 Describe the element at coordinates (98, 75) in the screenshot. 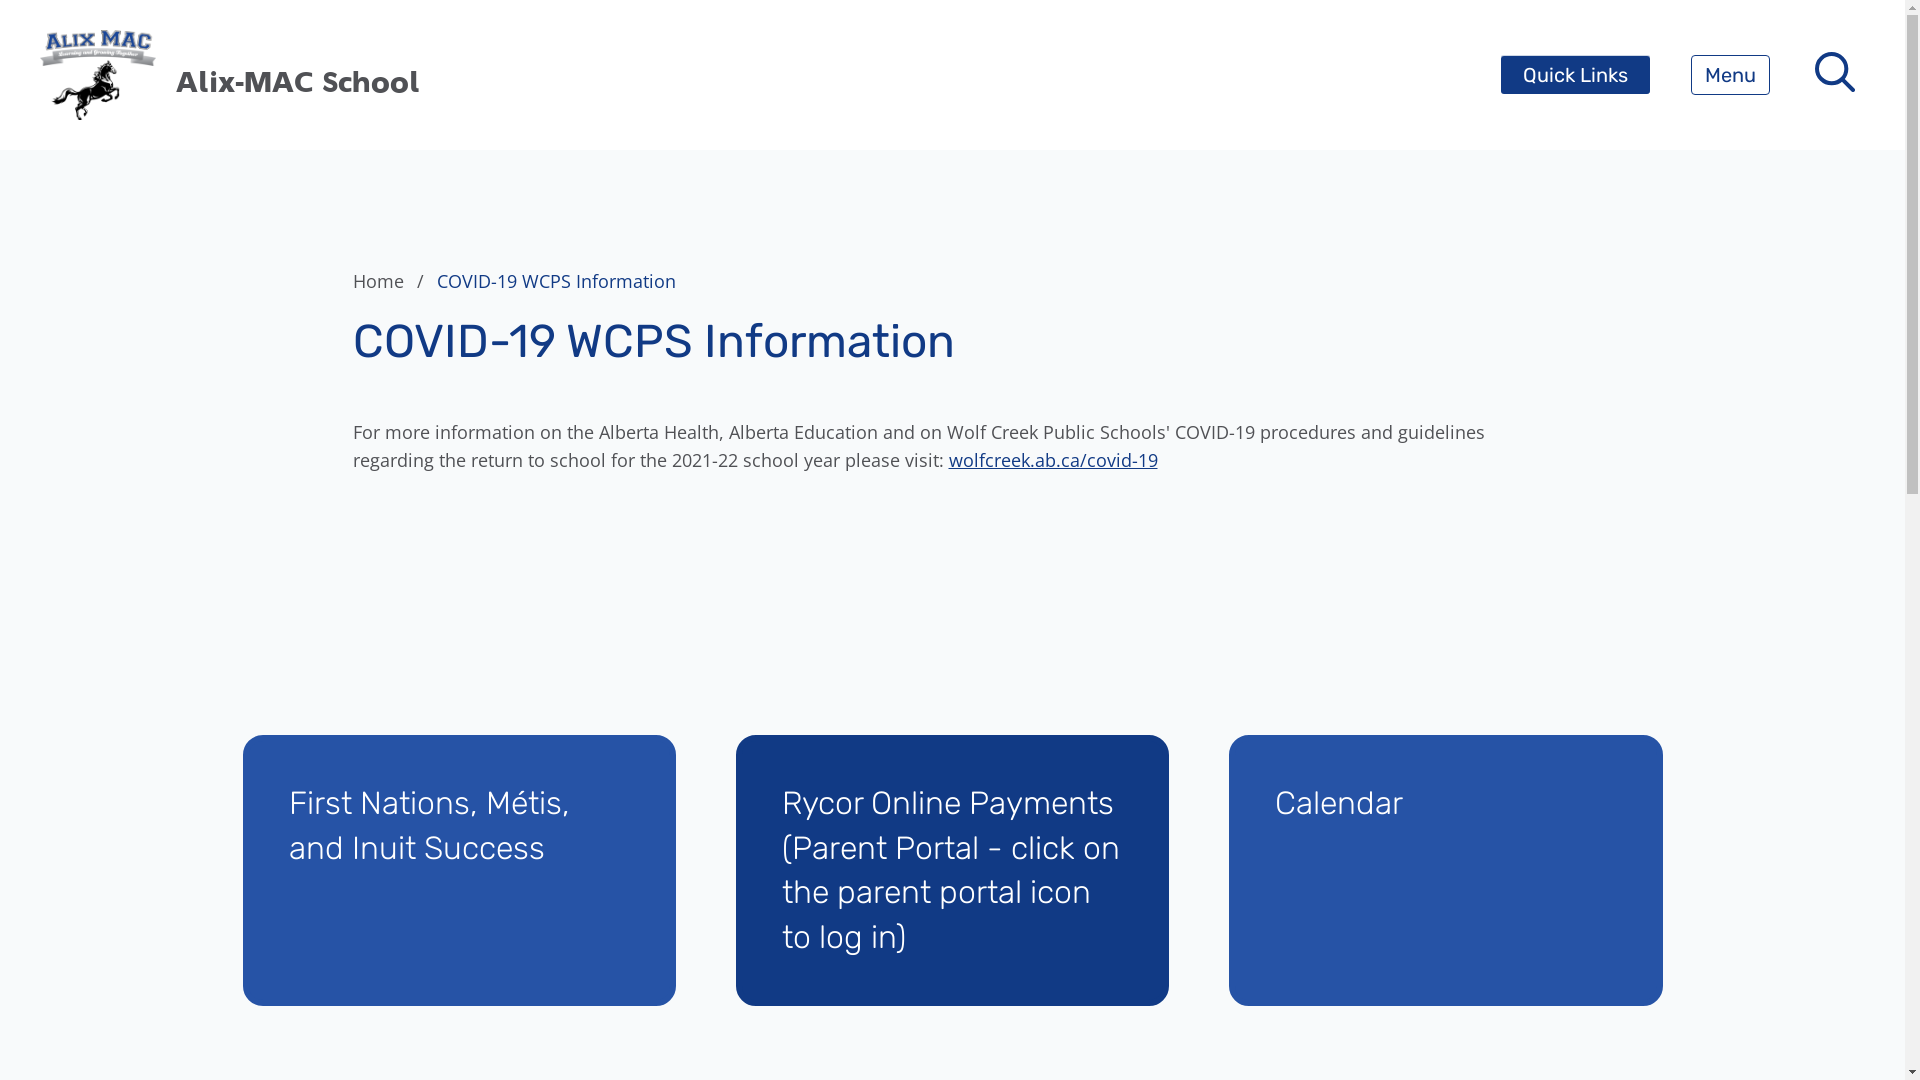

I see `home` at that location.